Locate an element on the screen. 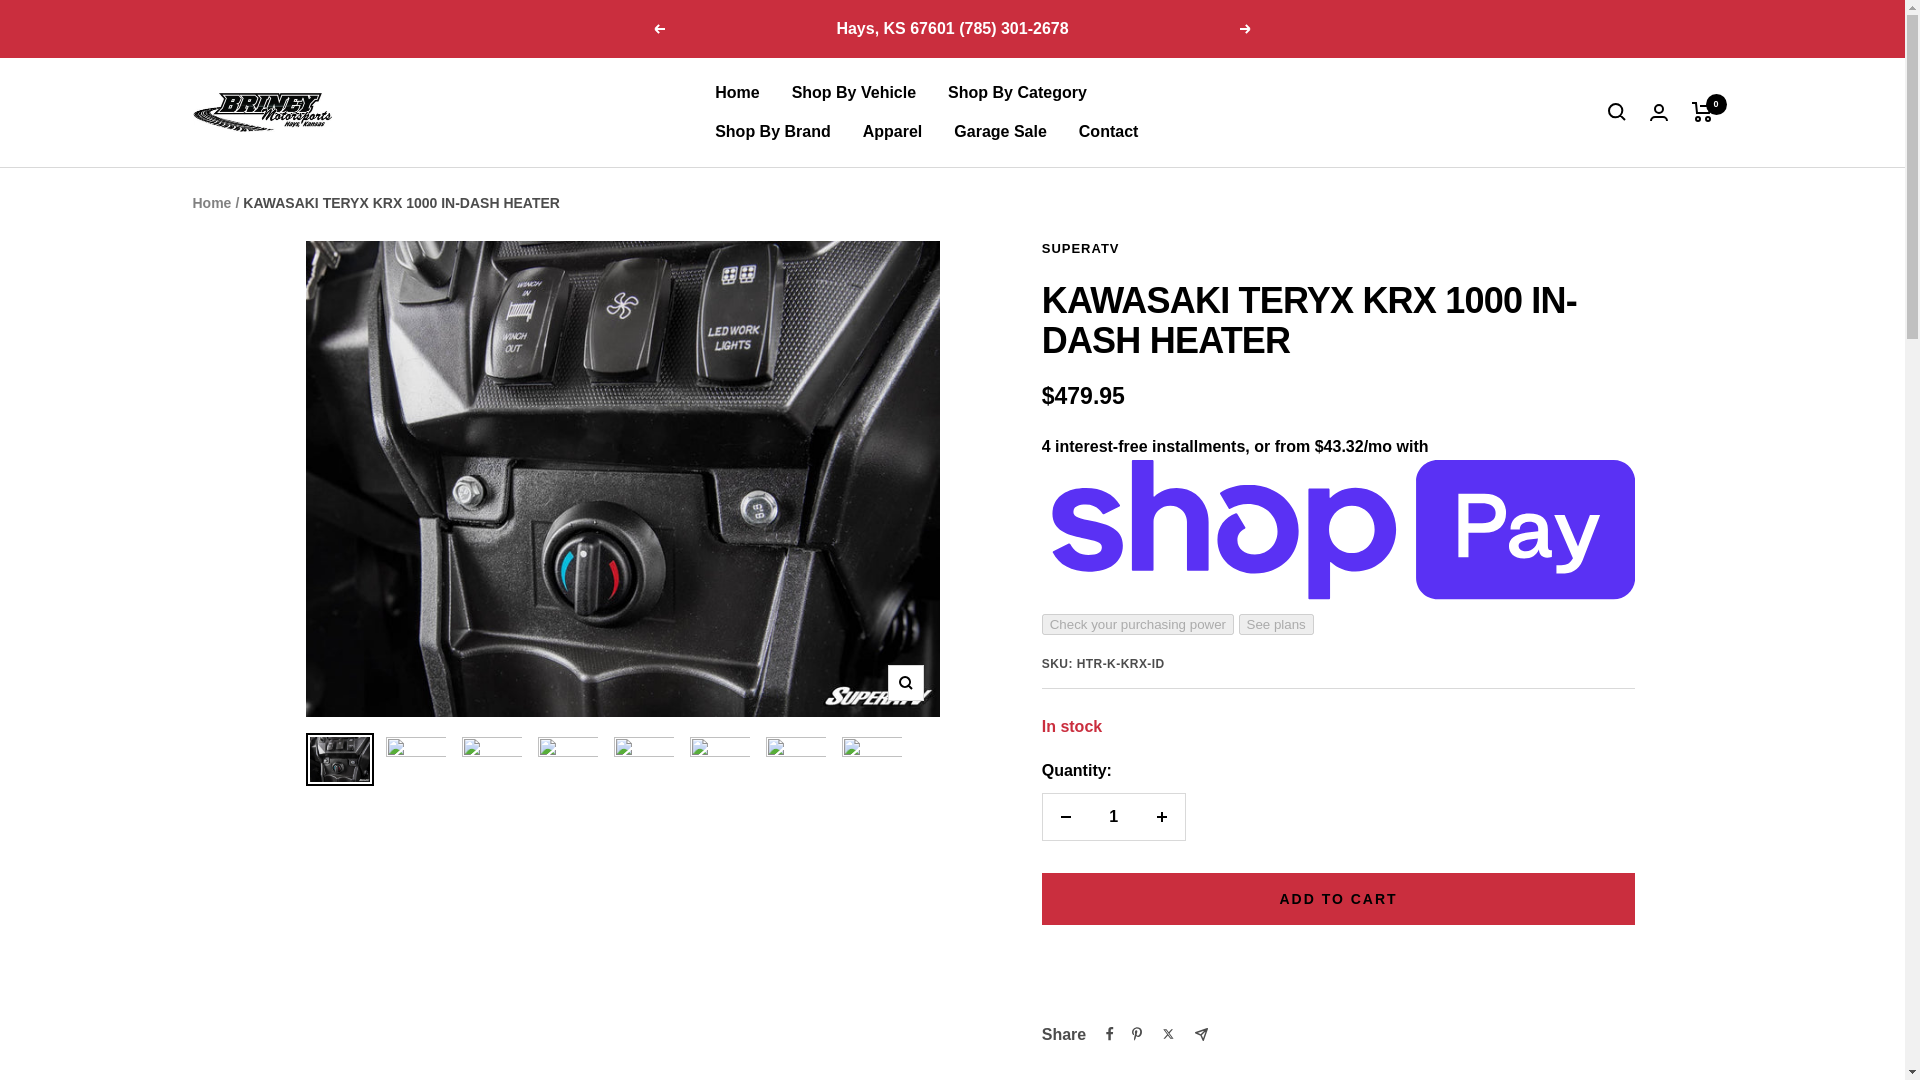 This screenshot has height=1080, width=1920. Shop By Brand is located at coordinates (772, 131).